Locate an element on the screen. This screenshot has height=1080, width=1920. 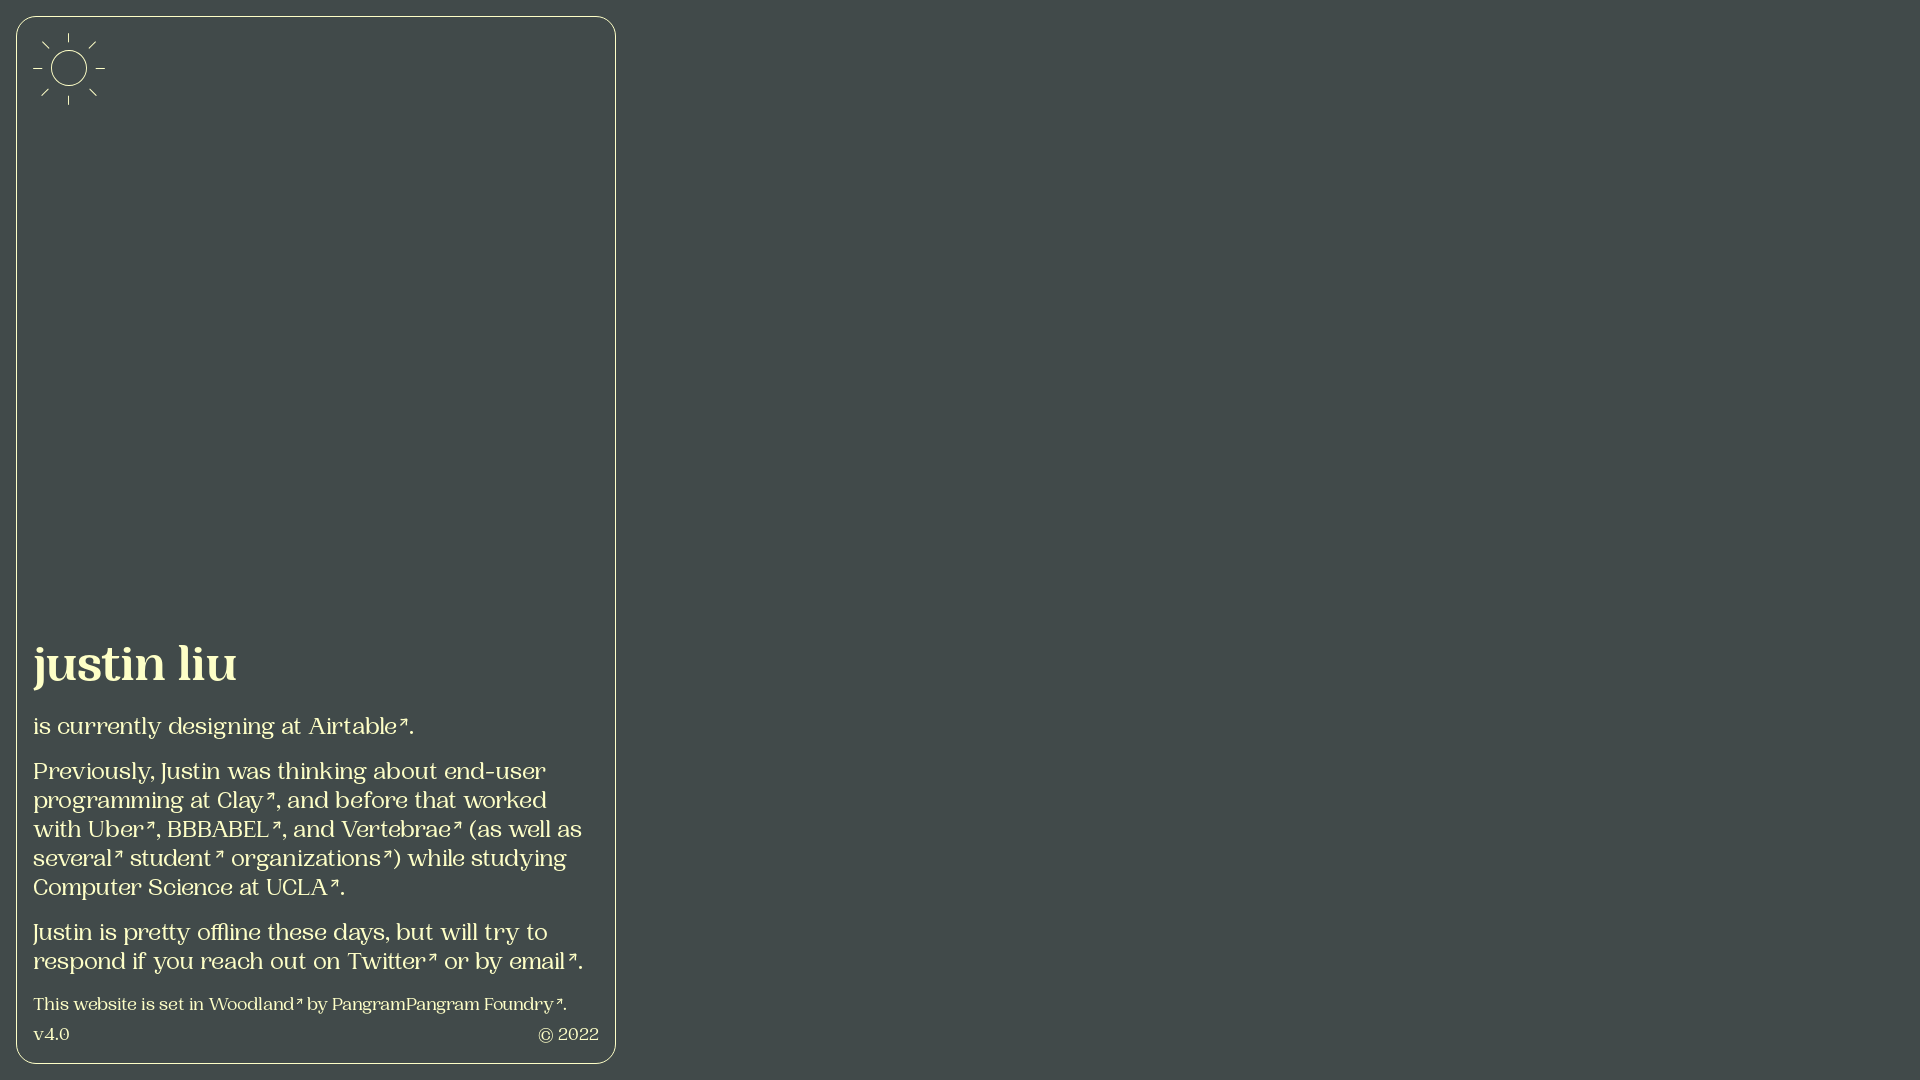
several is located at coordinates (78, 861).